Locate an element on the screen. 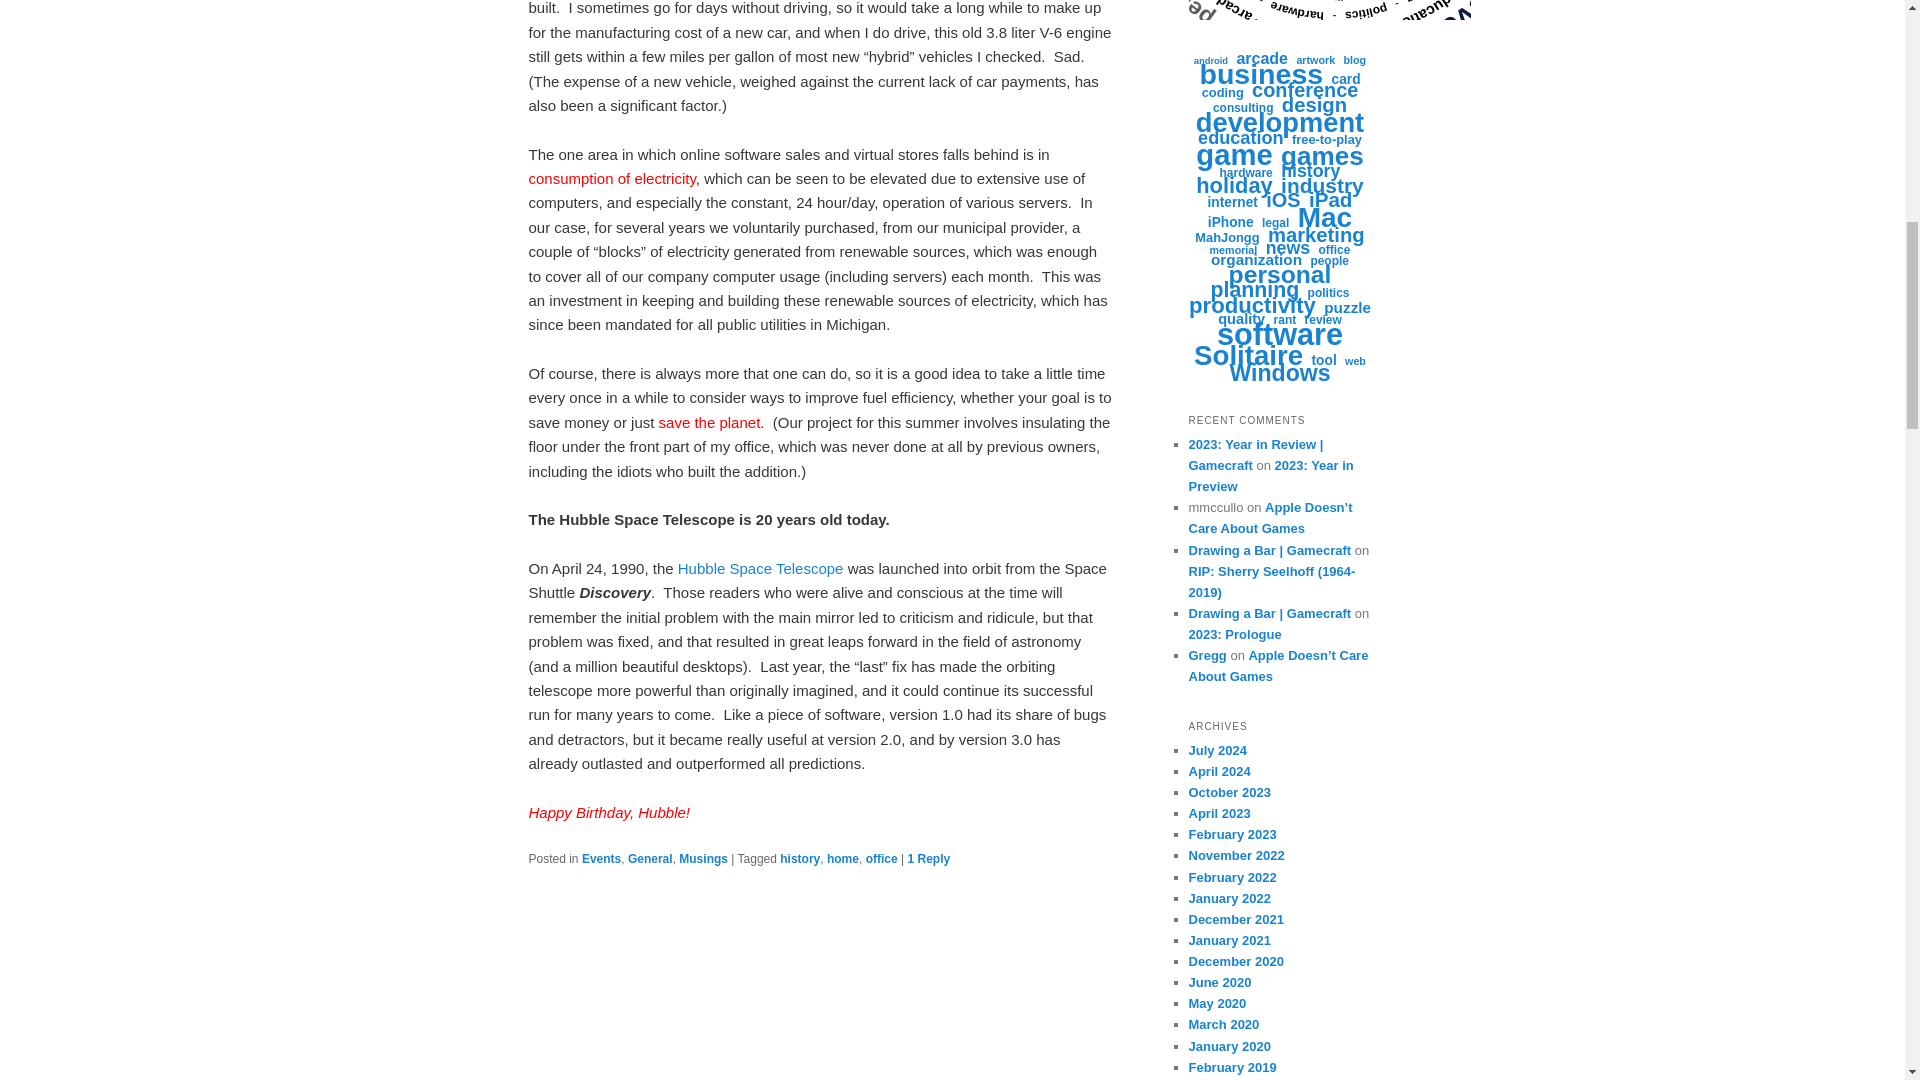 The image size is (1920, 1080). arcade is located at coordinates (1262, 58).